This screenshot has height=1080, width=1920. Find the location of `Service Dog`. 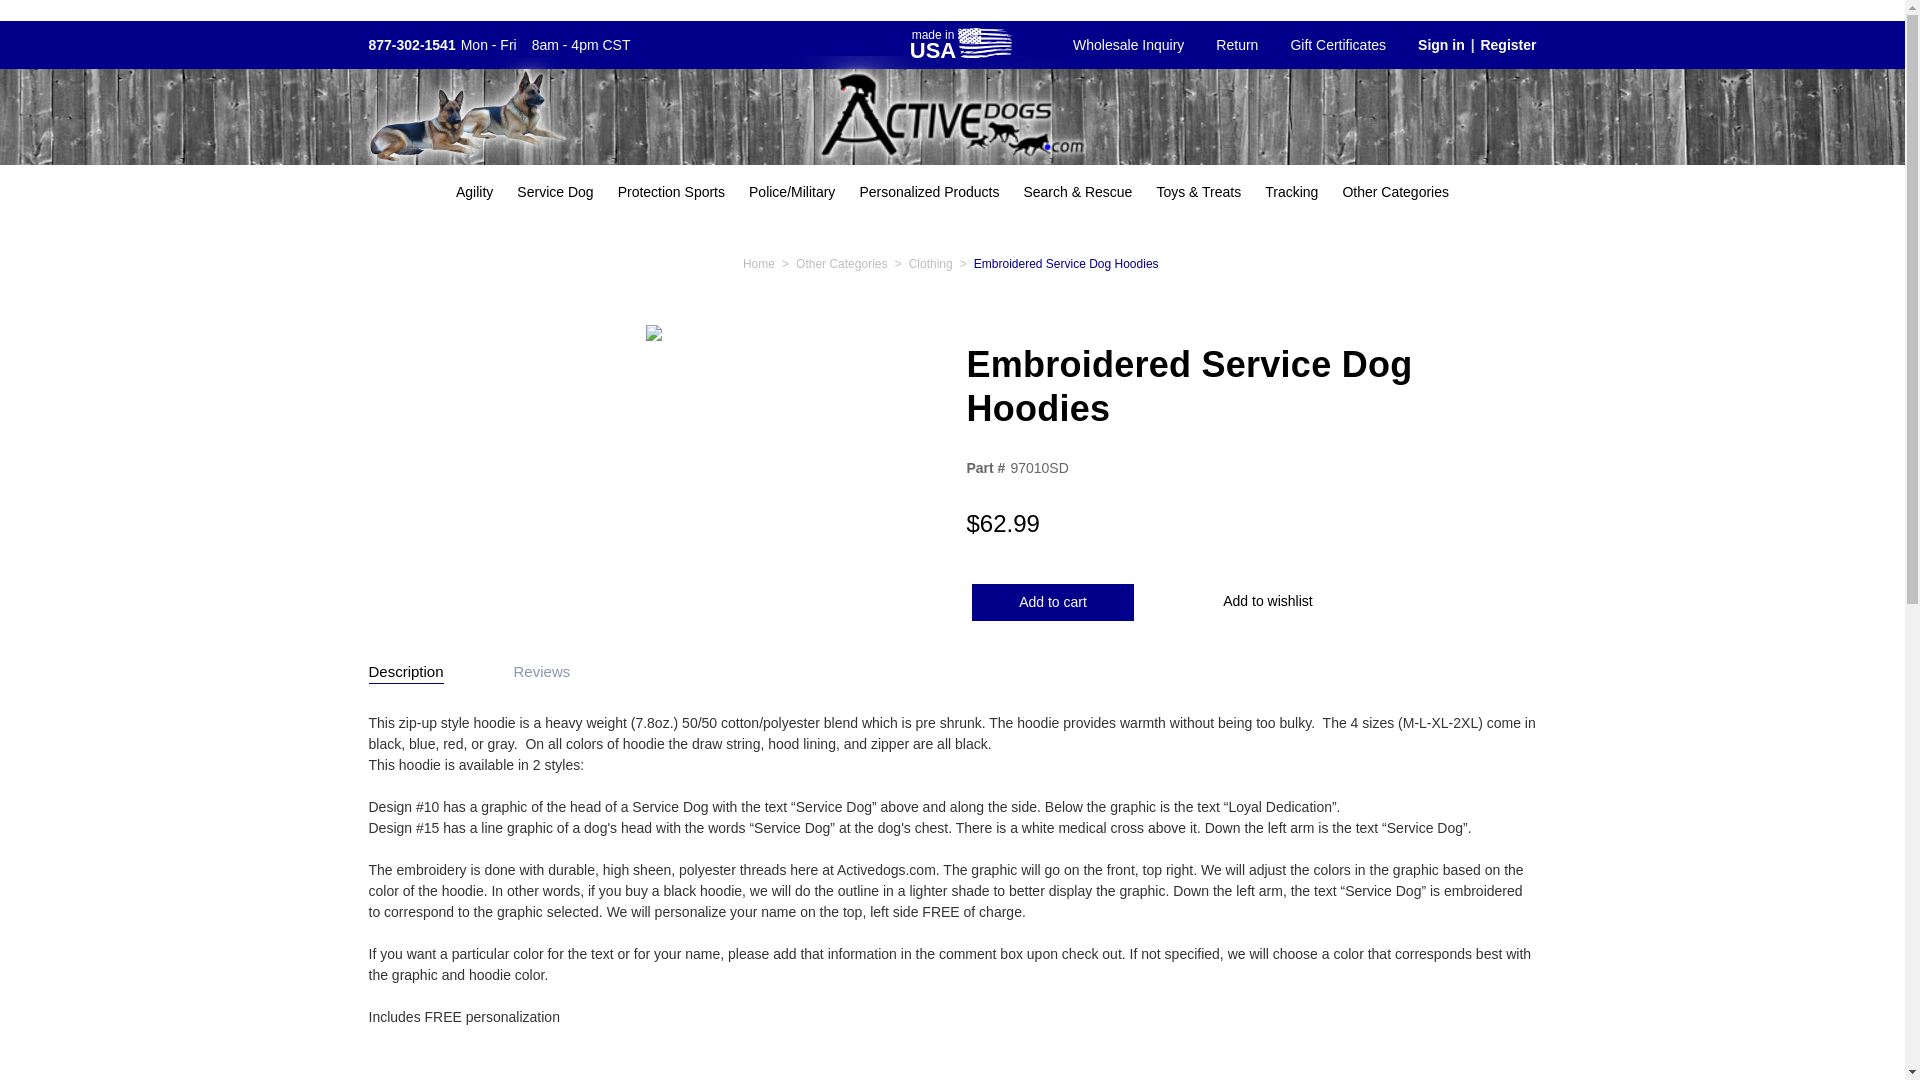

Service Dog is located at coordinates (554, 192).